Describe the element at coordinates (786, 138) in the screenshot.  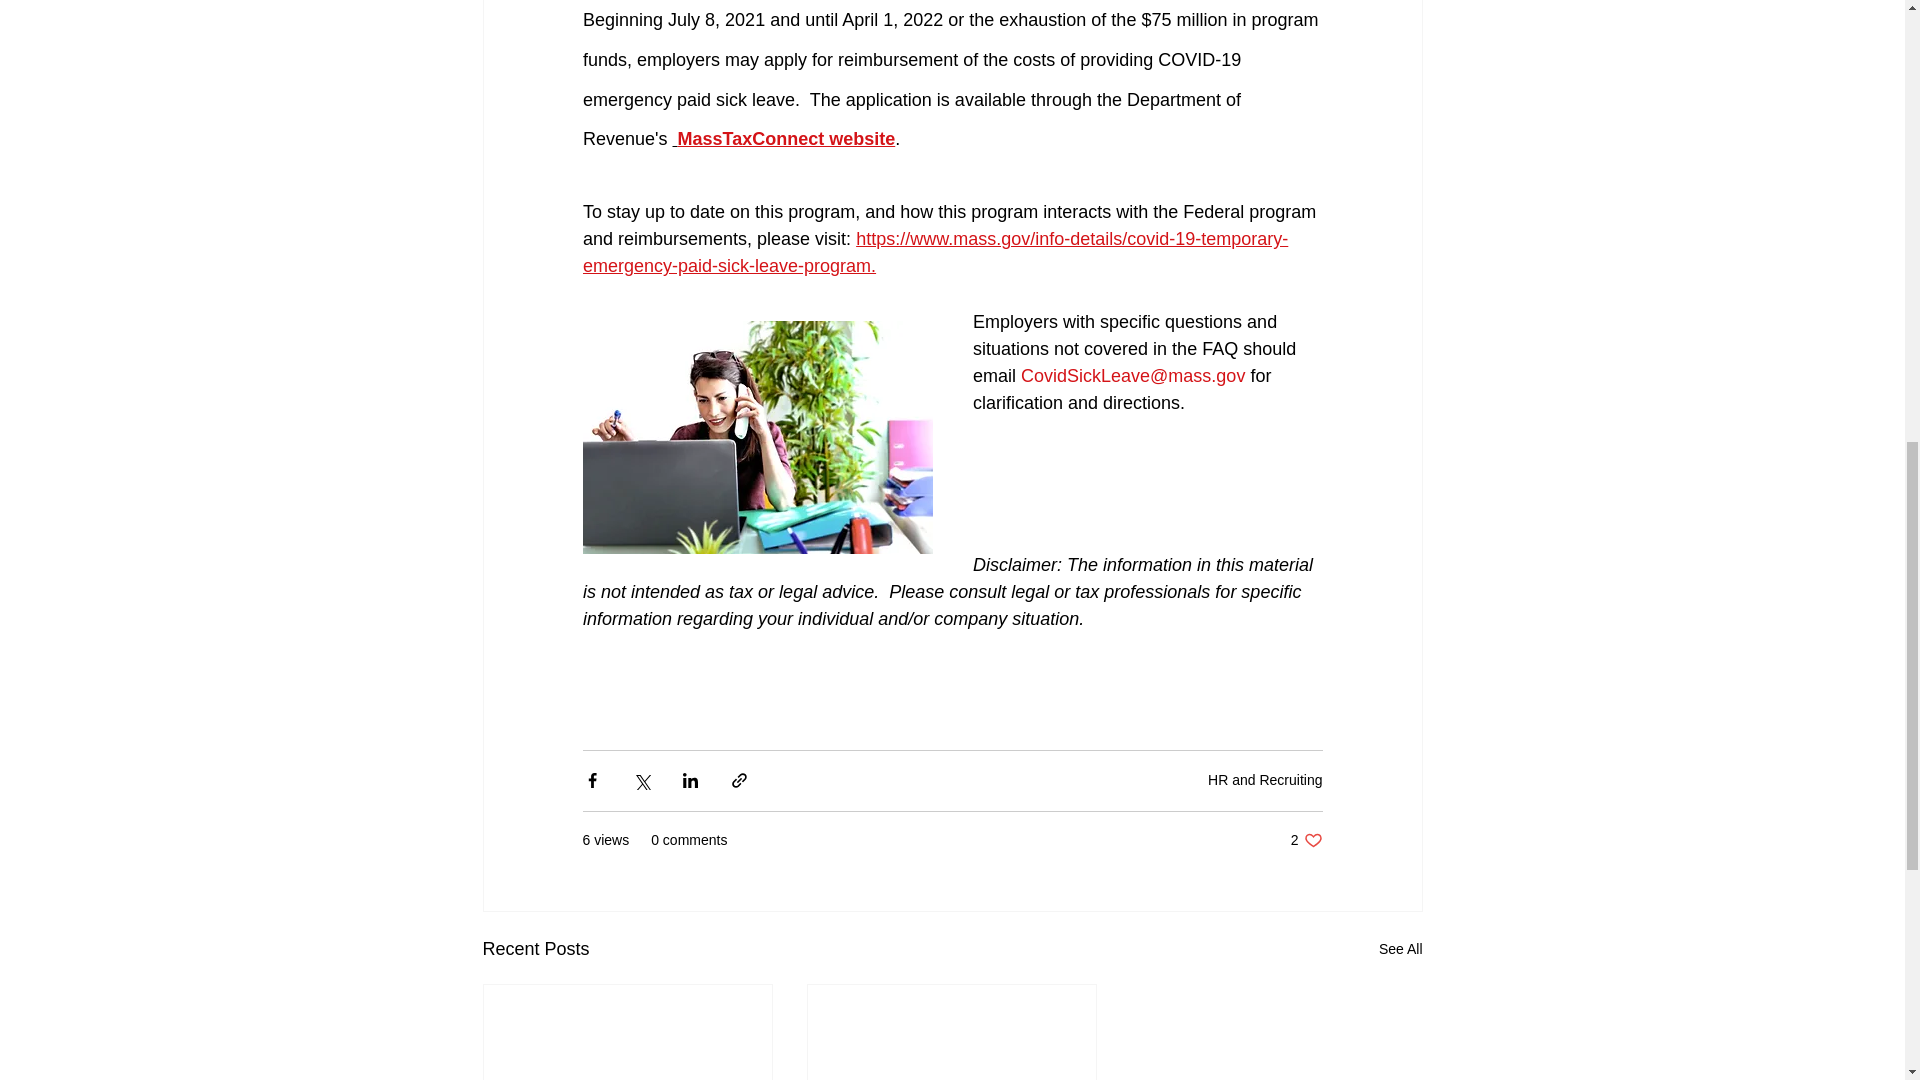
I see `MassTaxConnect website` at that location.